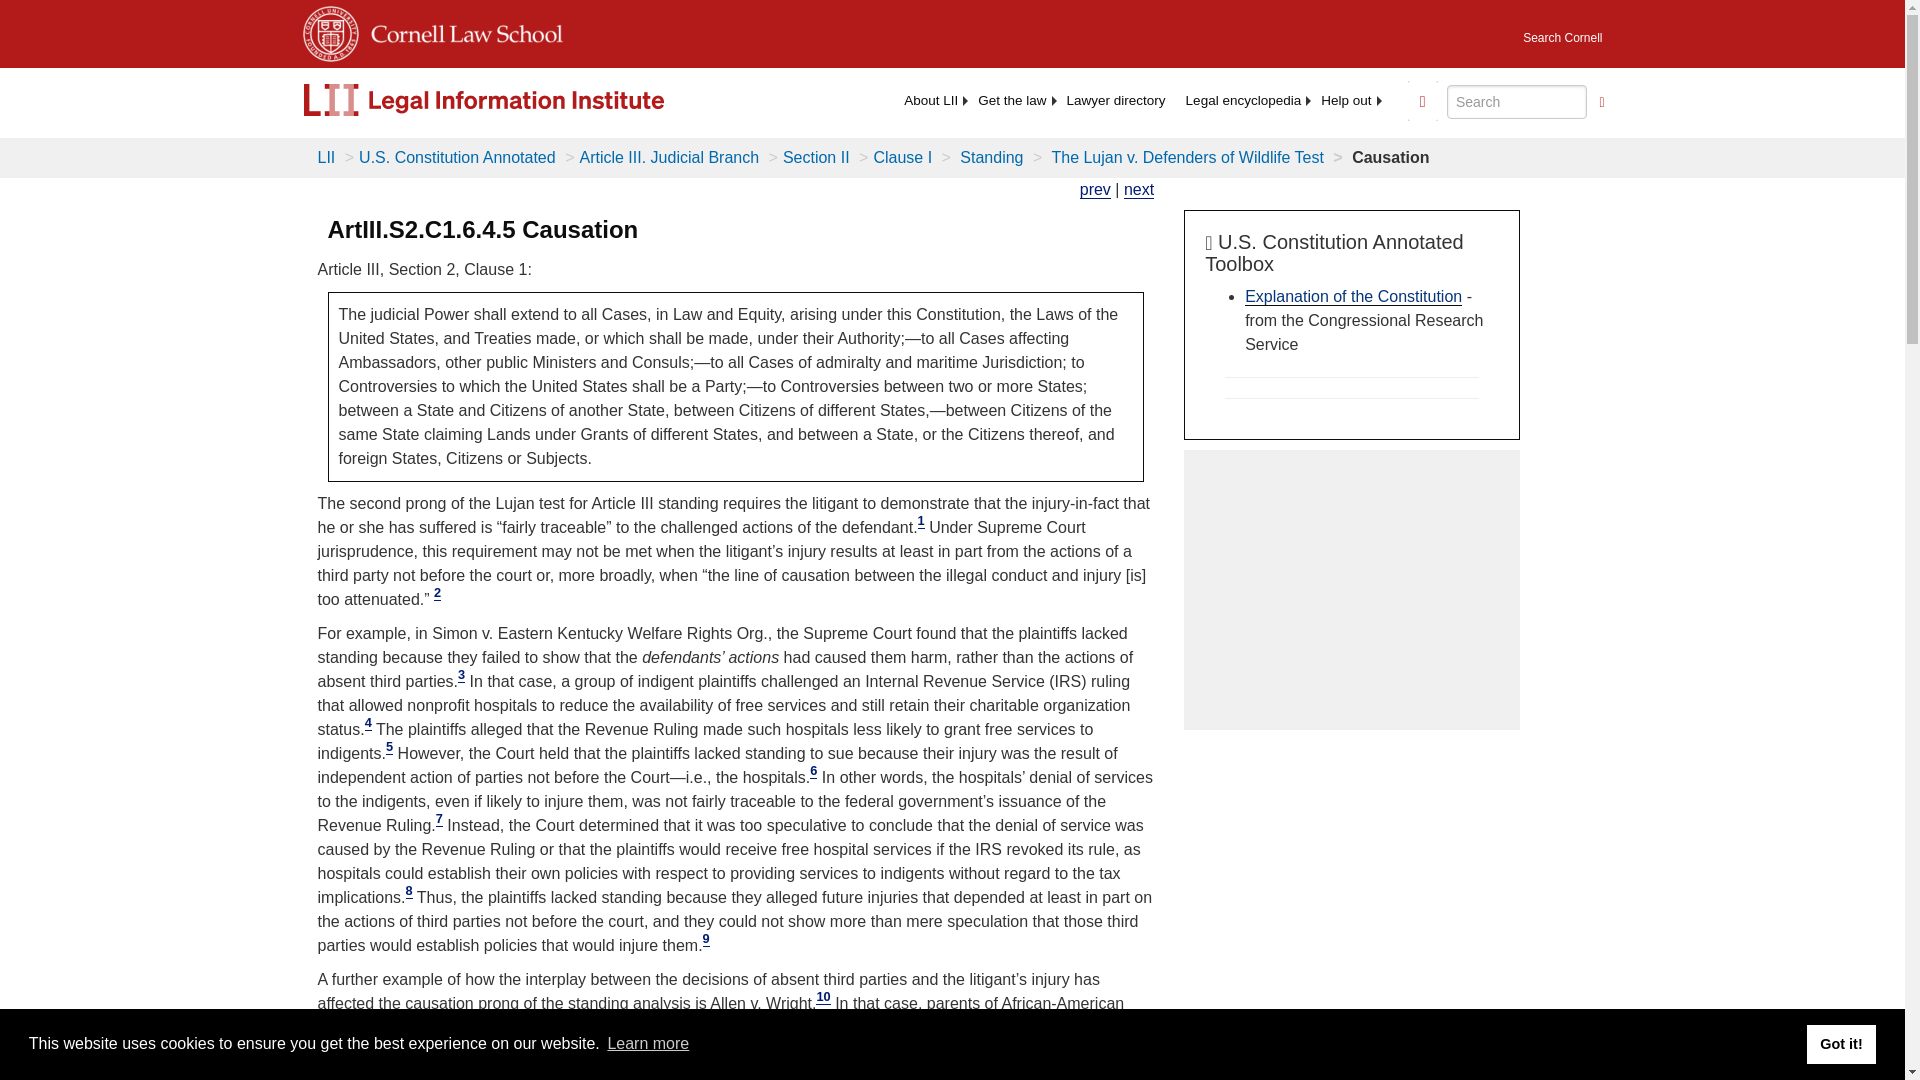 This screenshot has height=1080, width=1920. Describe the element at coordinates (1012, 100) in the screenshot. I see `Get the law` at that location.